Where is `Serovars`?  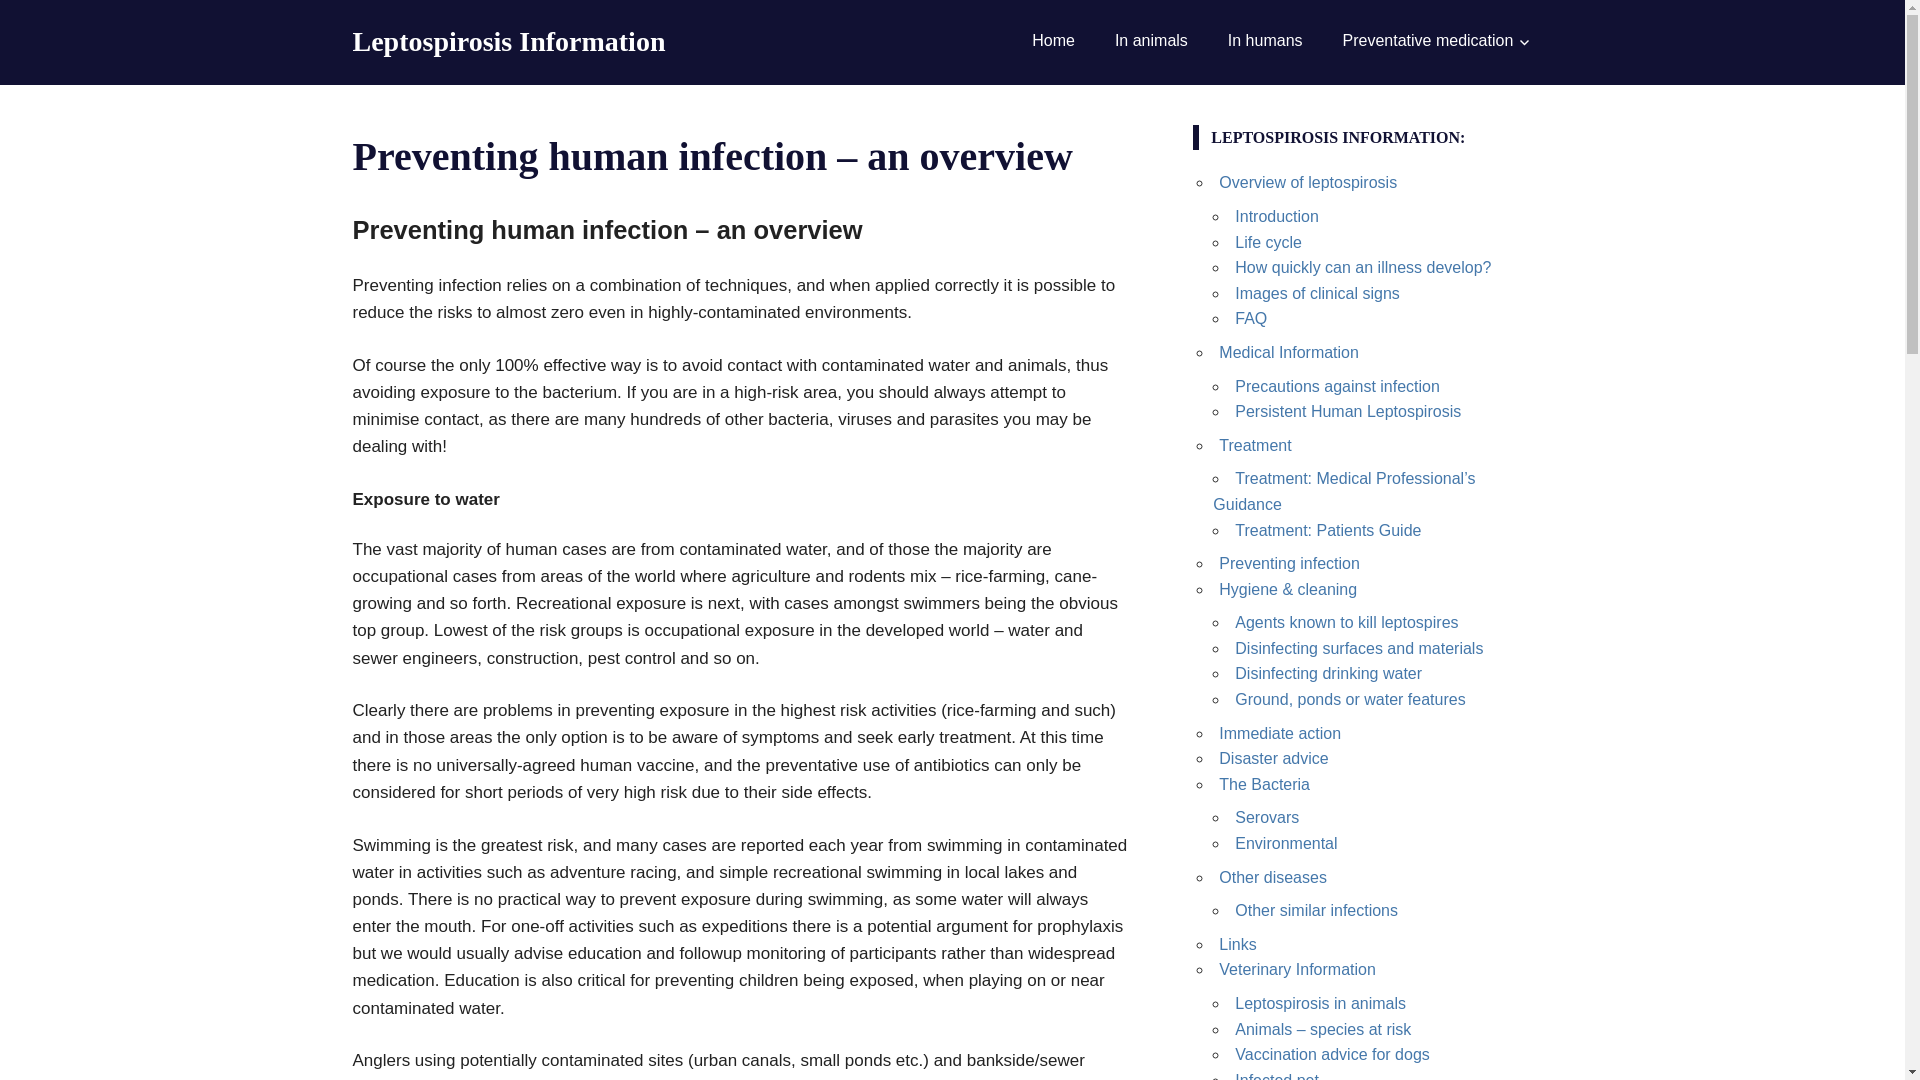 Serovars is located at coordinates (1266, 817).